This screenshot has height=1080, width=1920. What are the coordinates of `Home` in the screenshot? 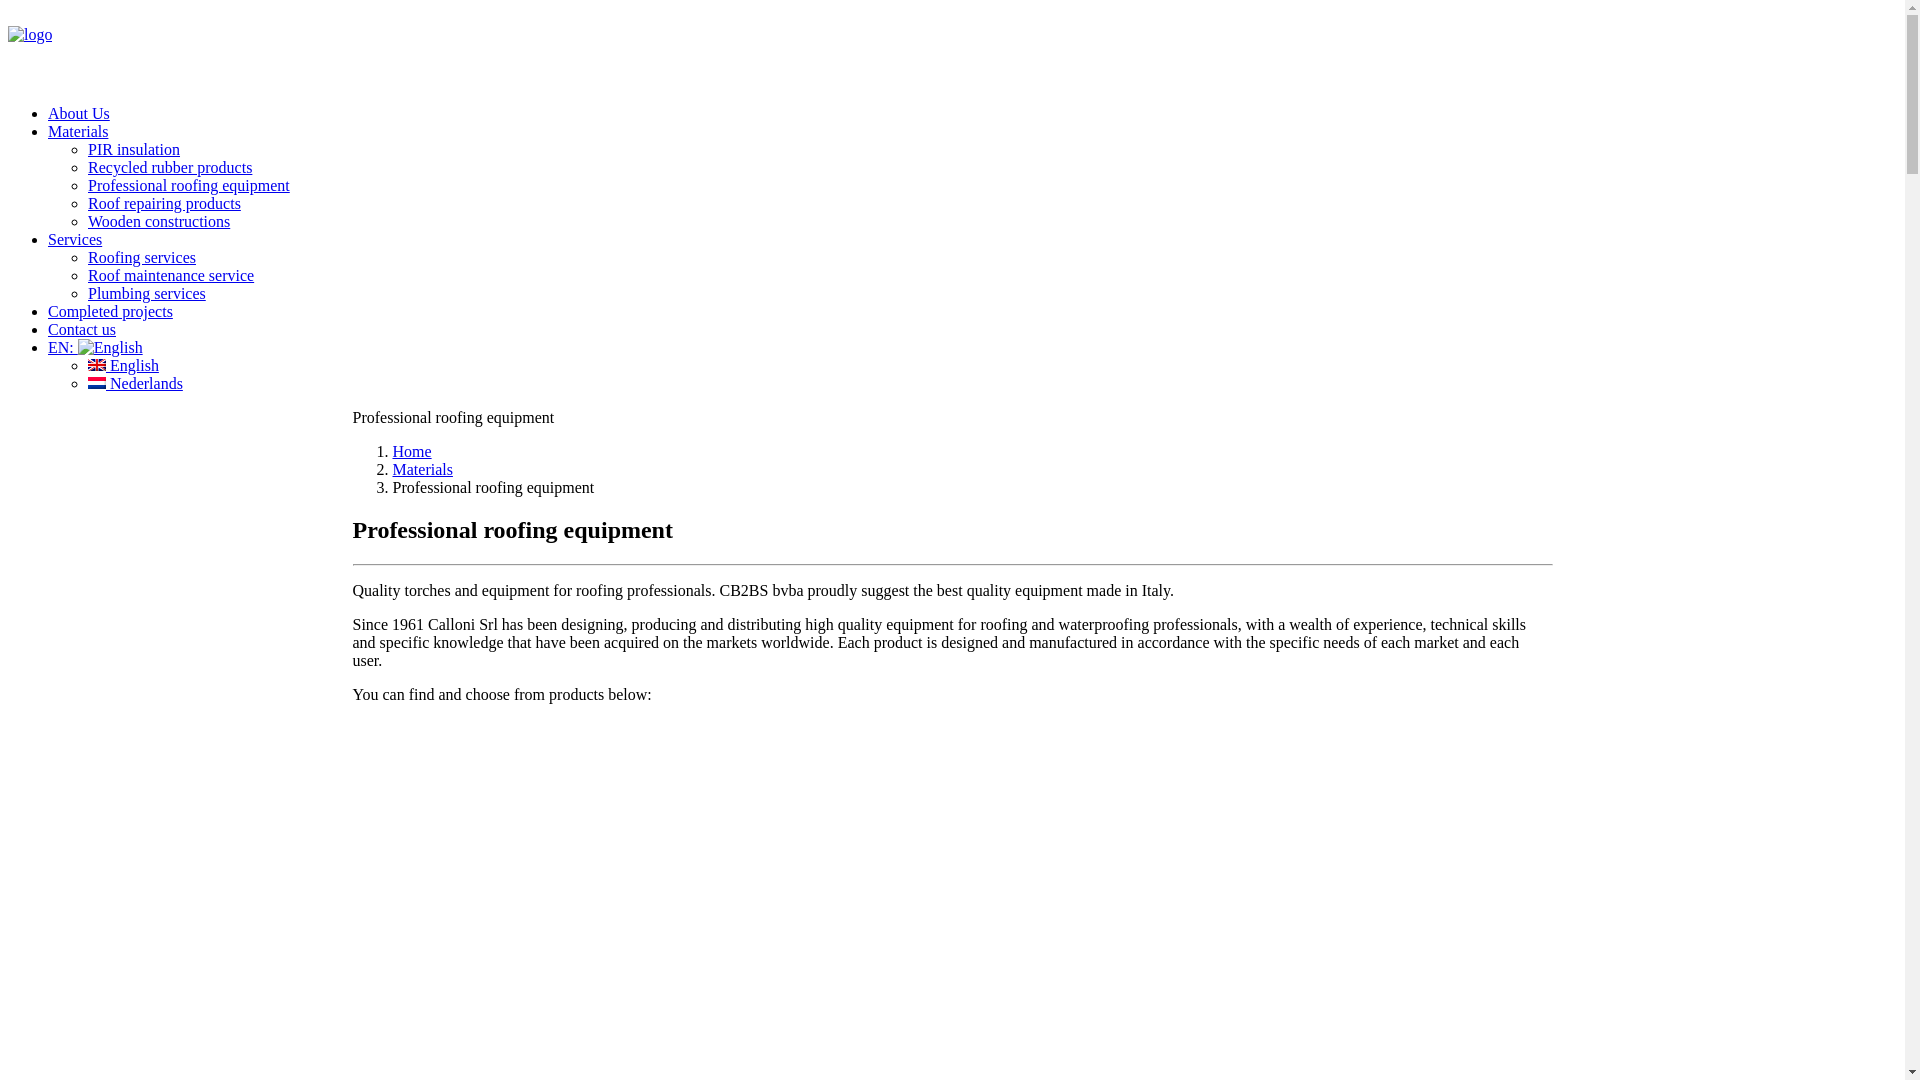 It's located at (412, 452).